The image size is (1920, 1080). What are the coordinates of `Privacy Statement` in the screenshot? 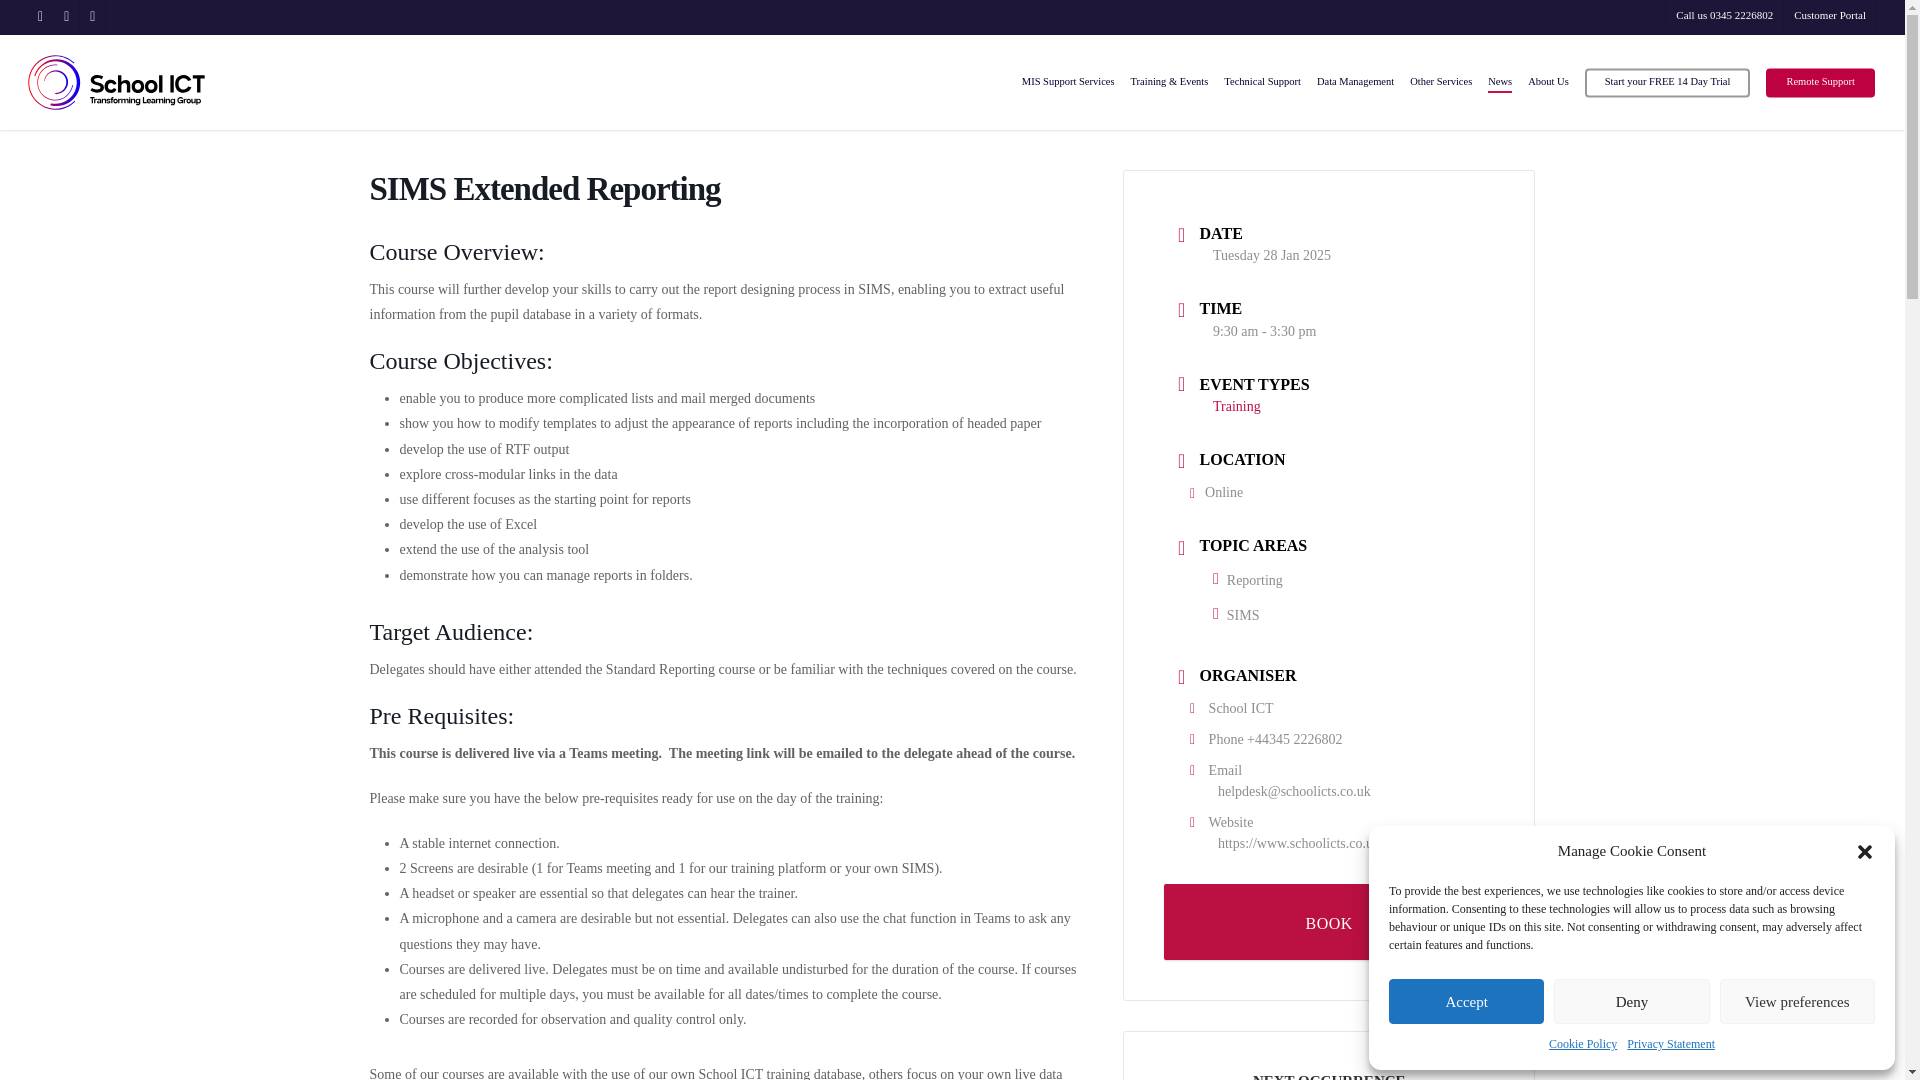 It's located at (1670, 1044).